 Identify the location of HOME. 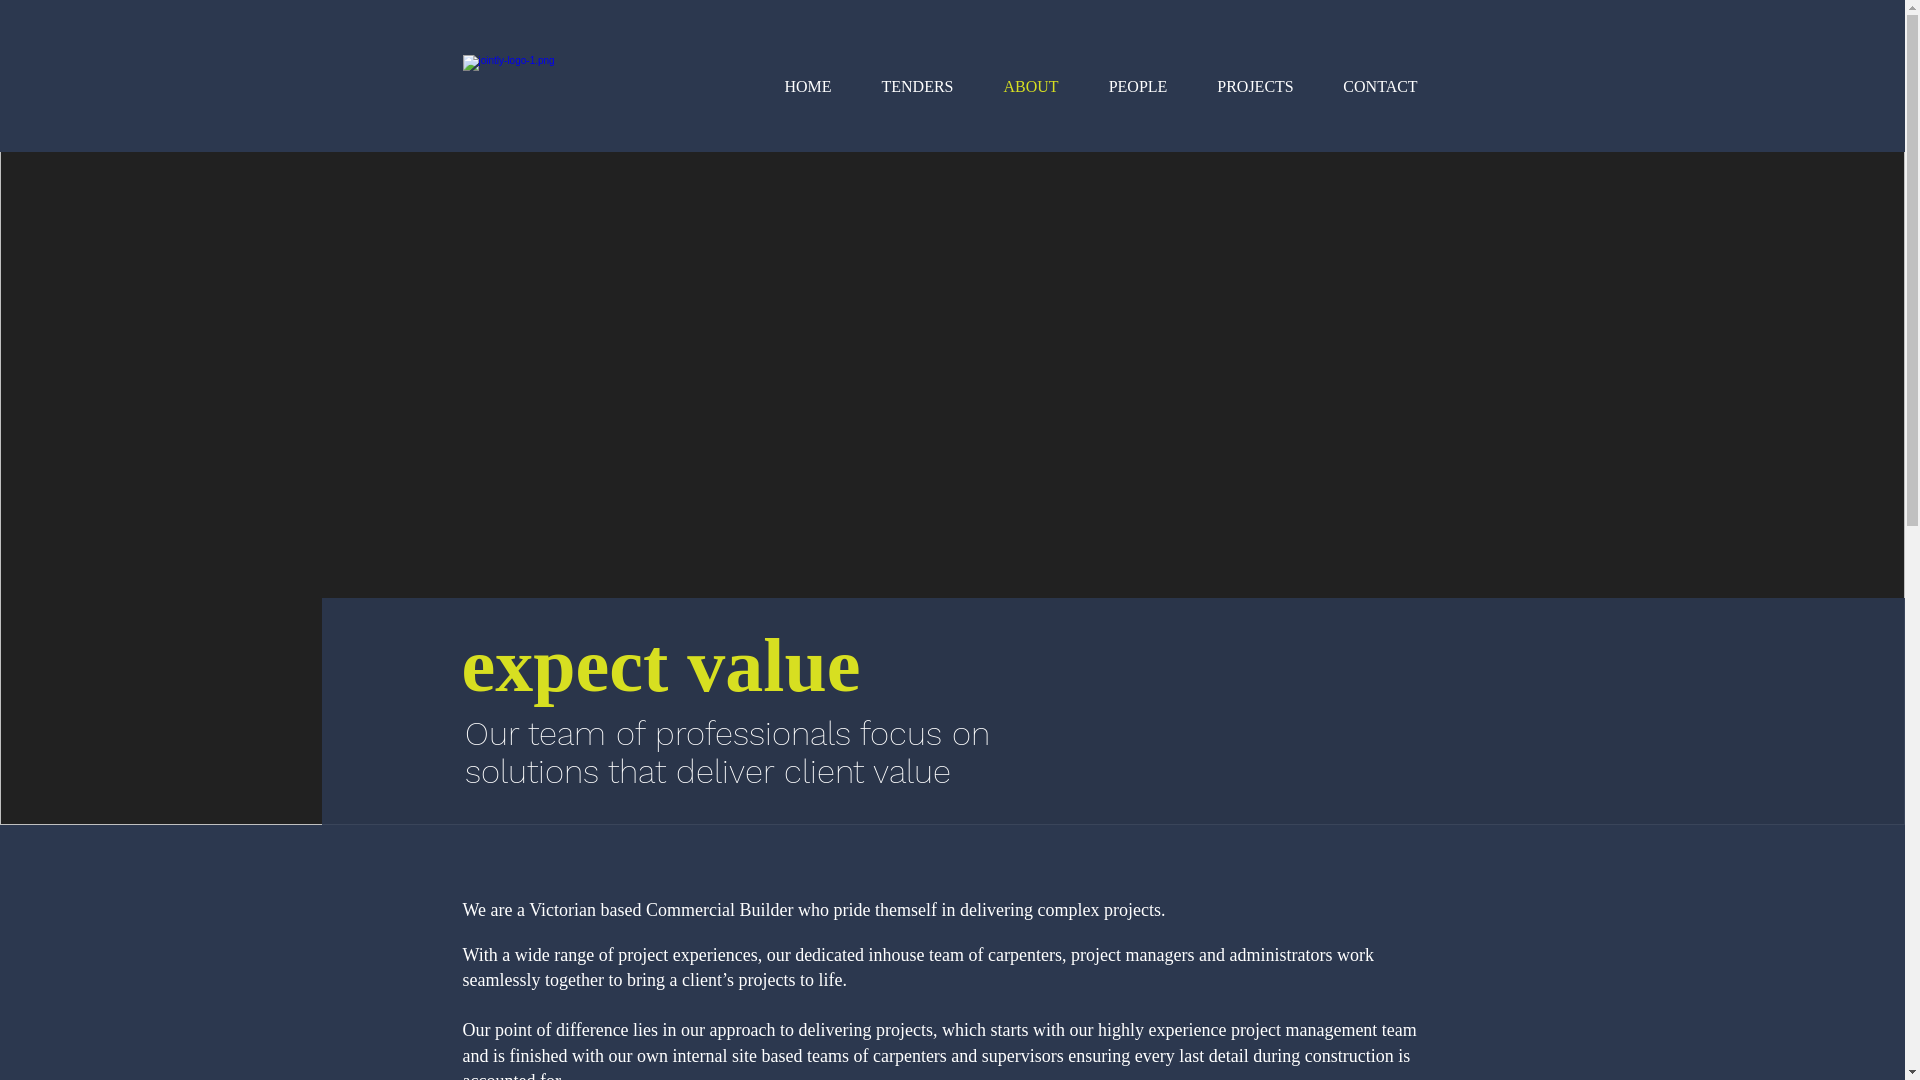
(808, 87).